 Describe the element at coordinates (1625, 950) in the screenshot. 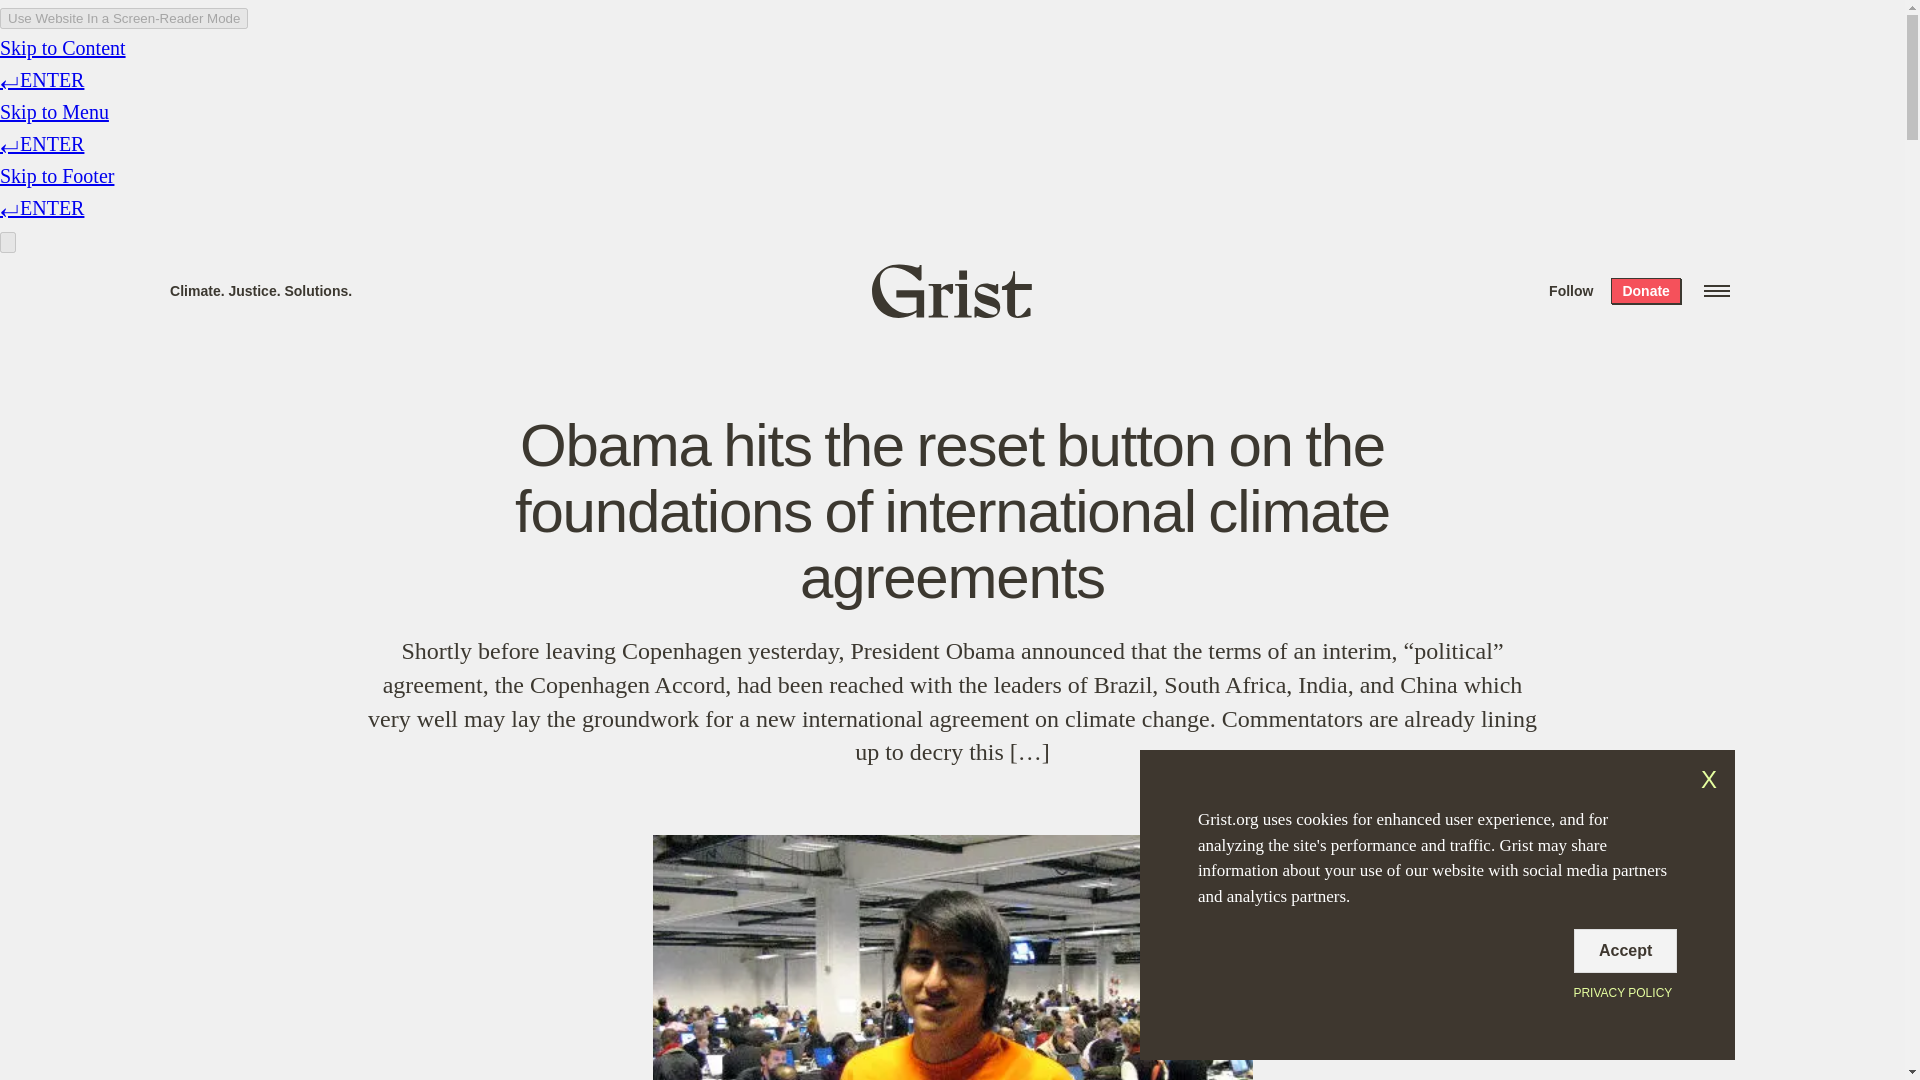

I see `Accept` at that location.